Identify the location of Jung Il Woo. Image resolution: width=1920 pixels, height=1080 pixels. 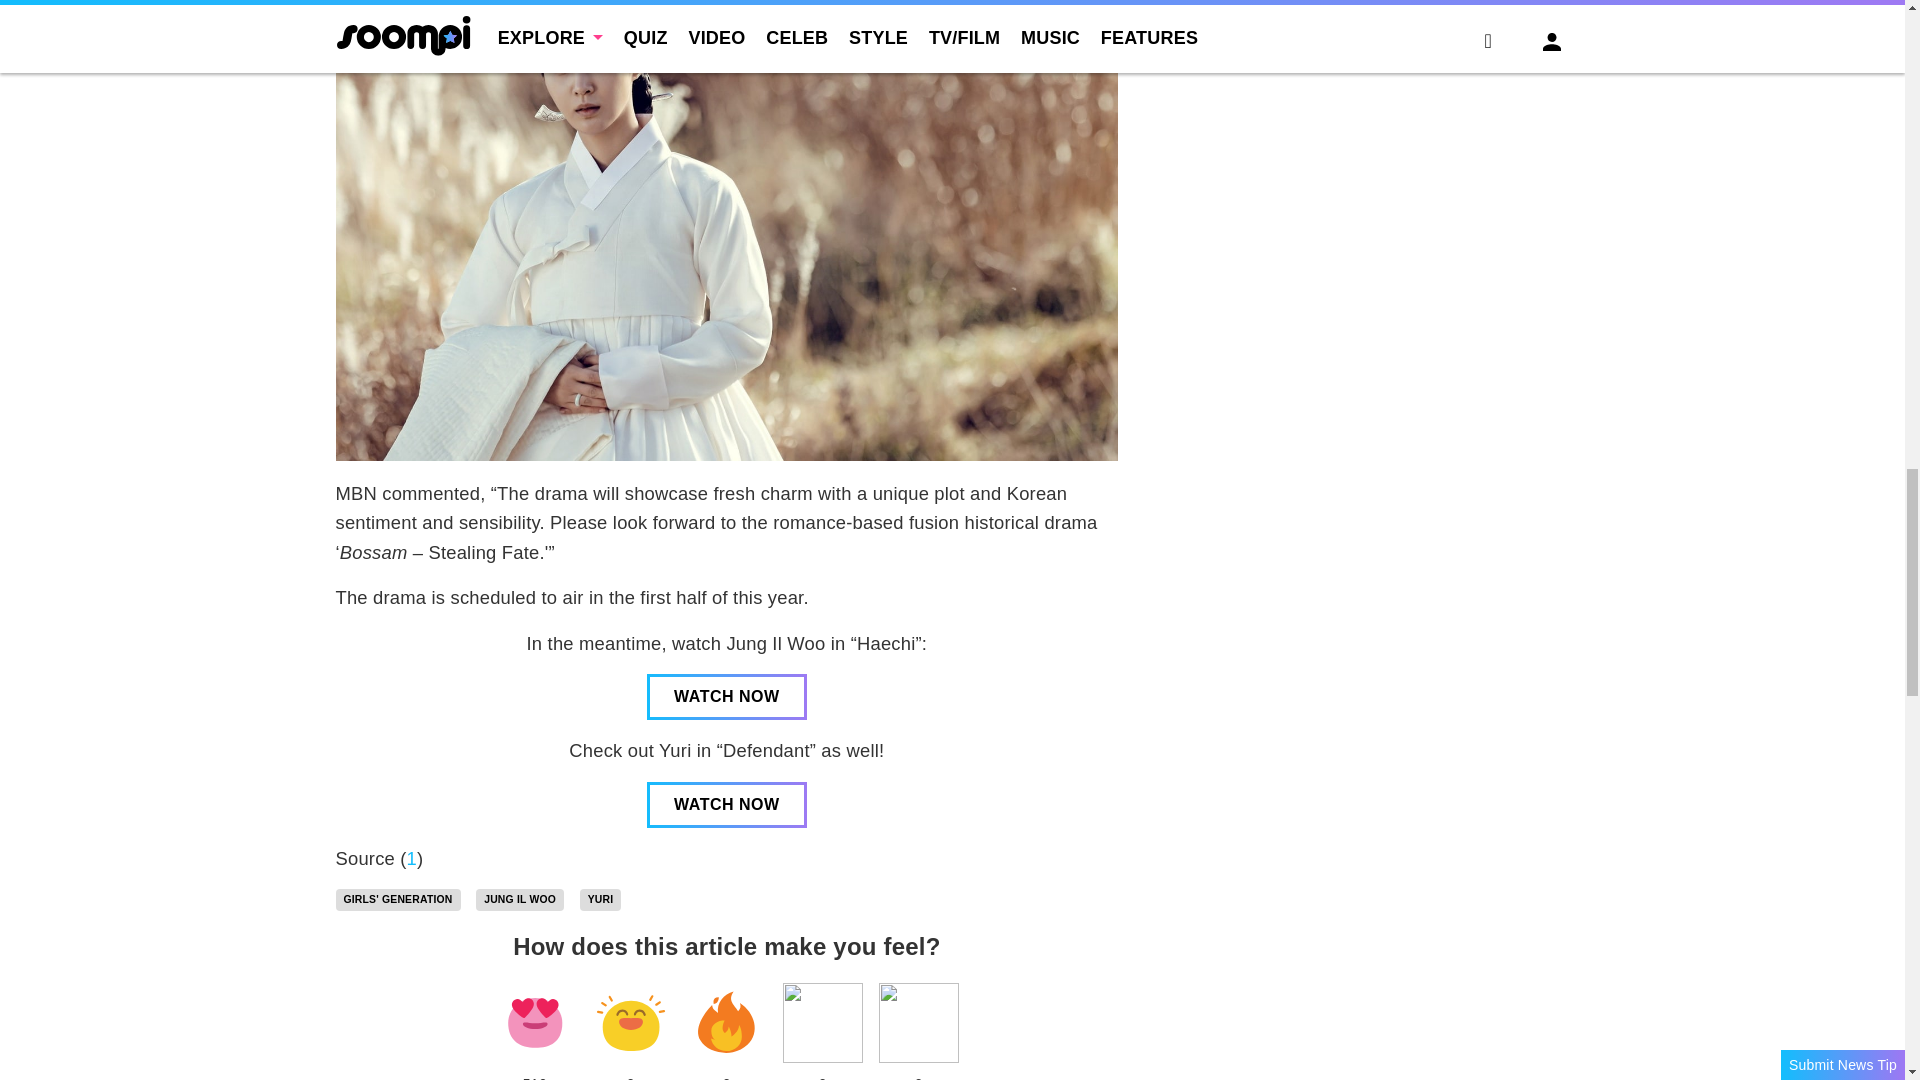
(520, 900).